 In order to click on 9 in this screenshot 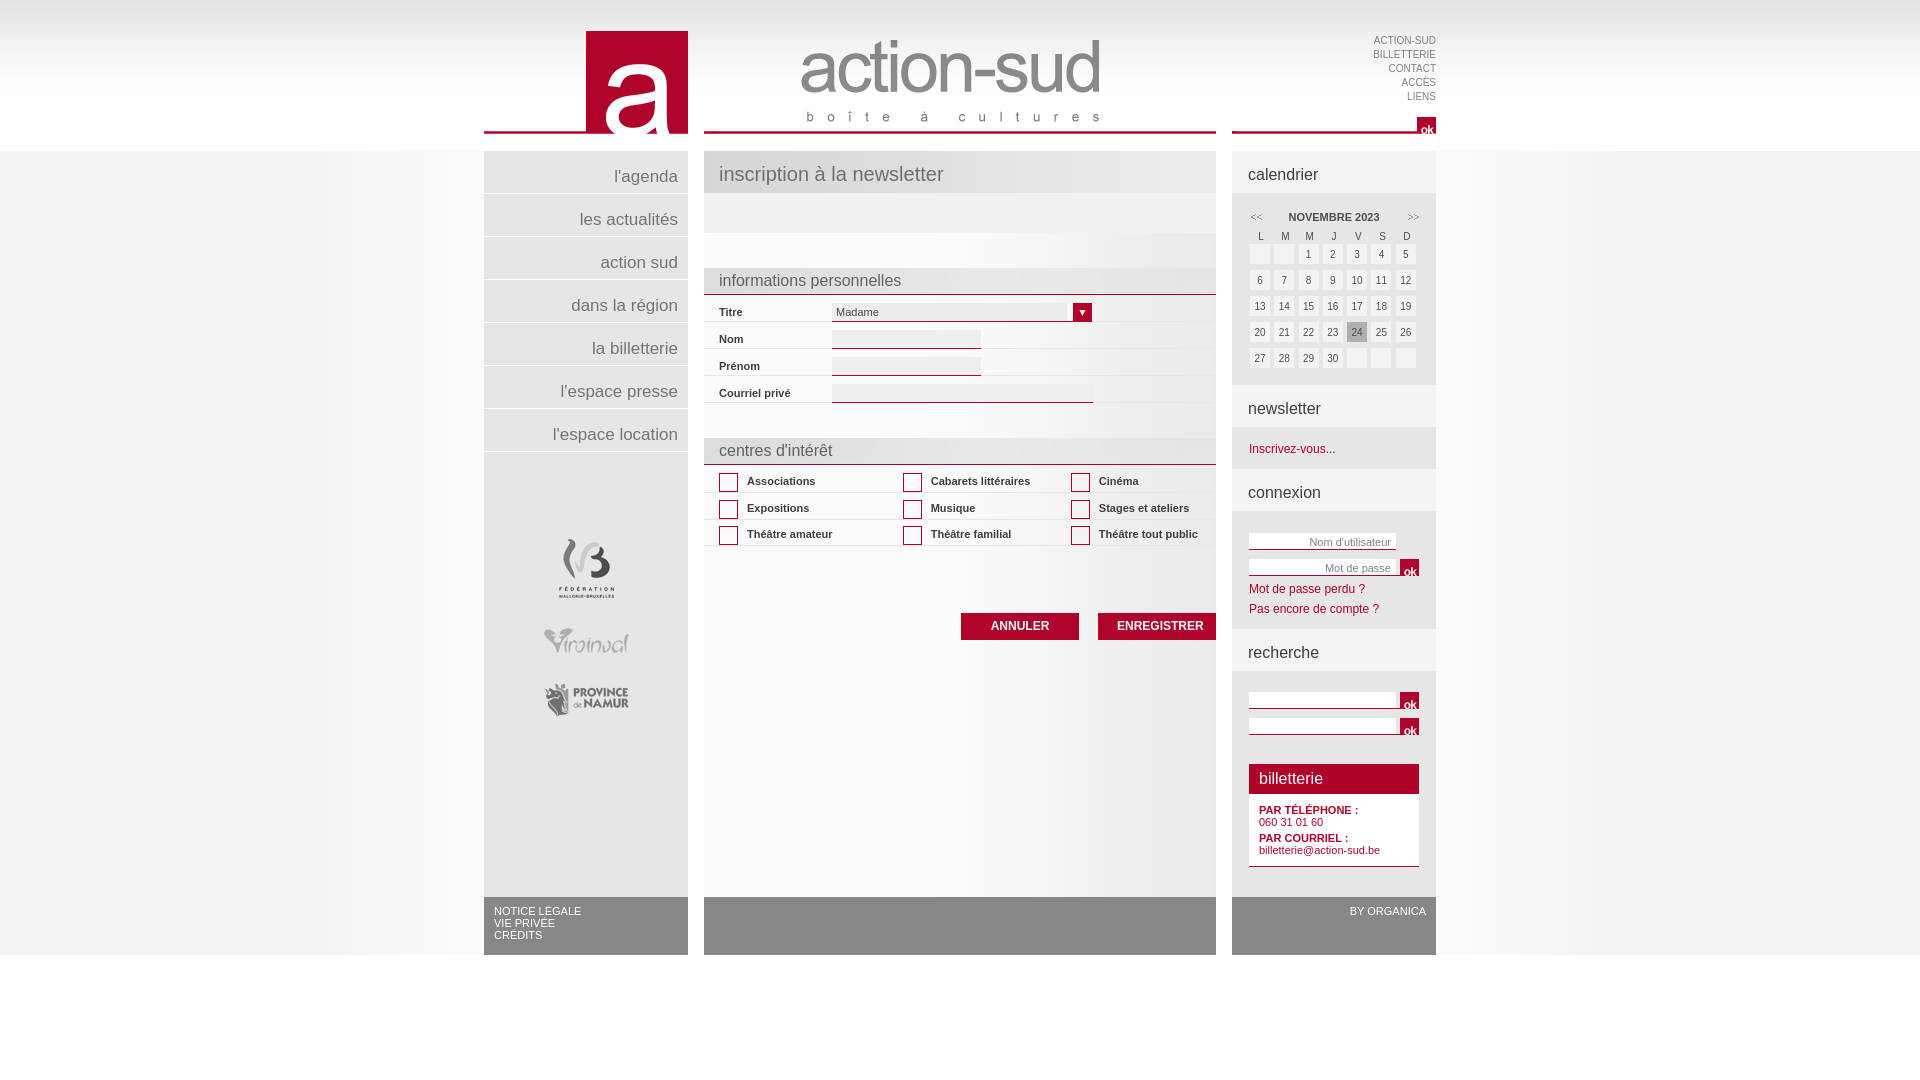, I will do `click(1334, 282)`.